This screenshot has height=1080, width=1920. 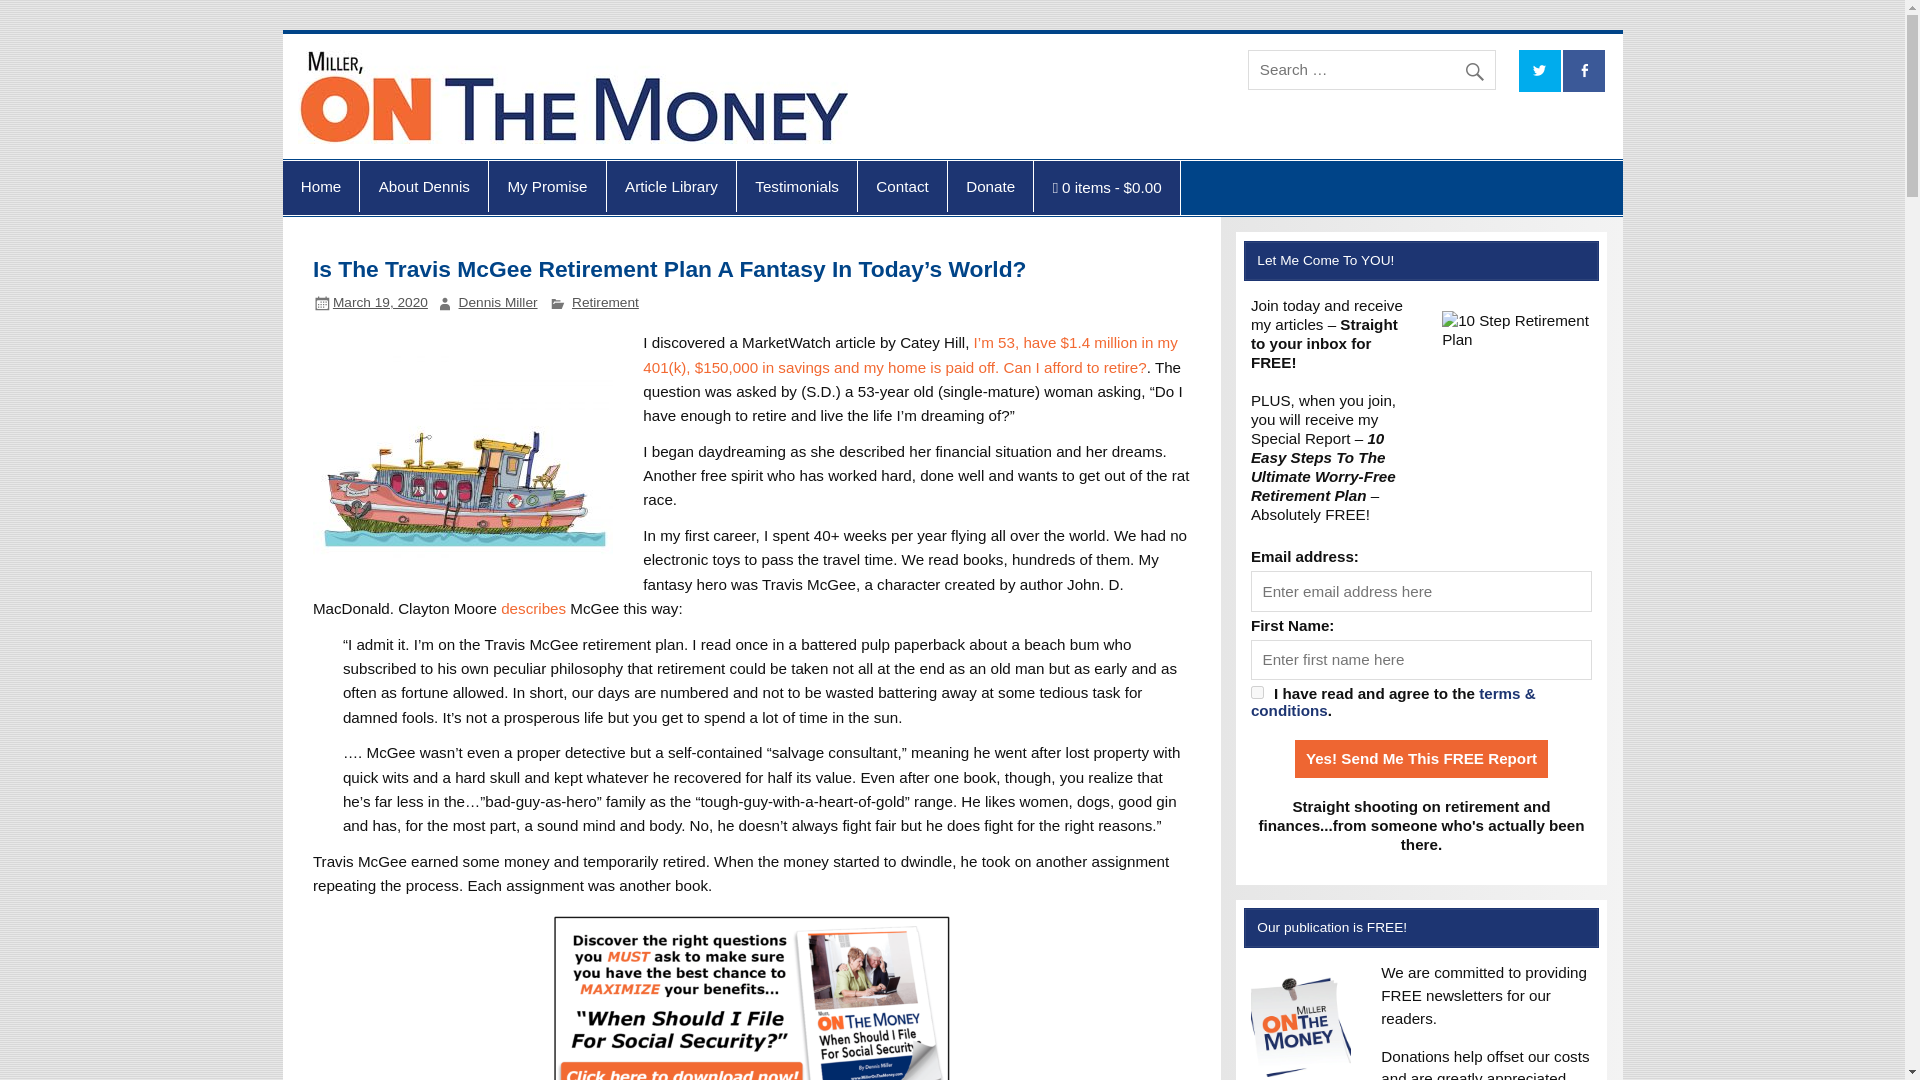 I want to click on About Dennis, so click(x=424, y=186).